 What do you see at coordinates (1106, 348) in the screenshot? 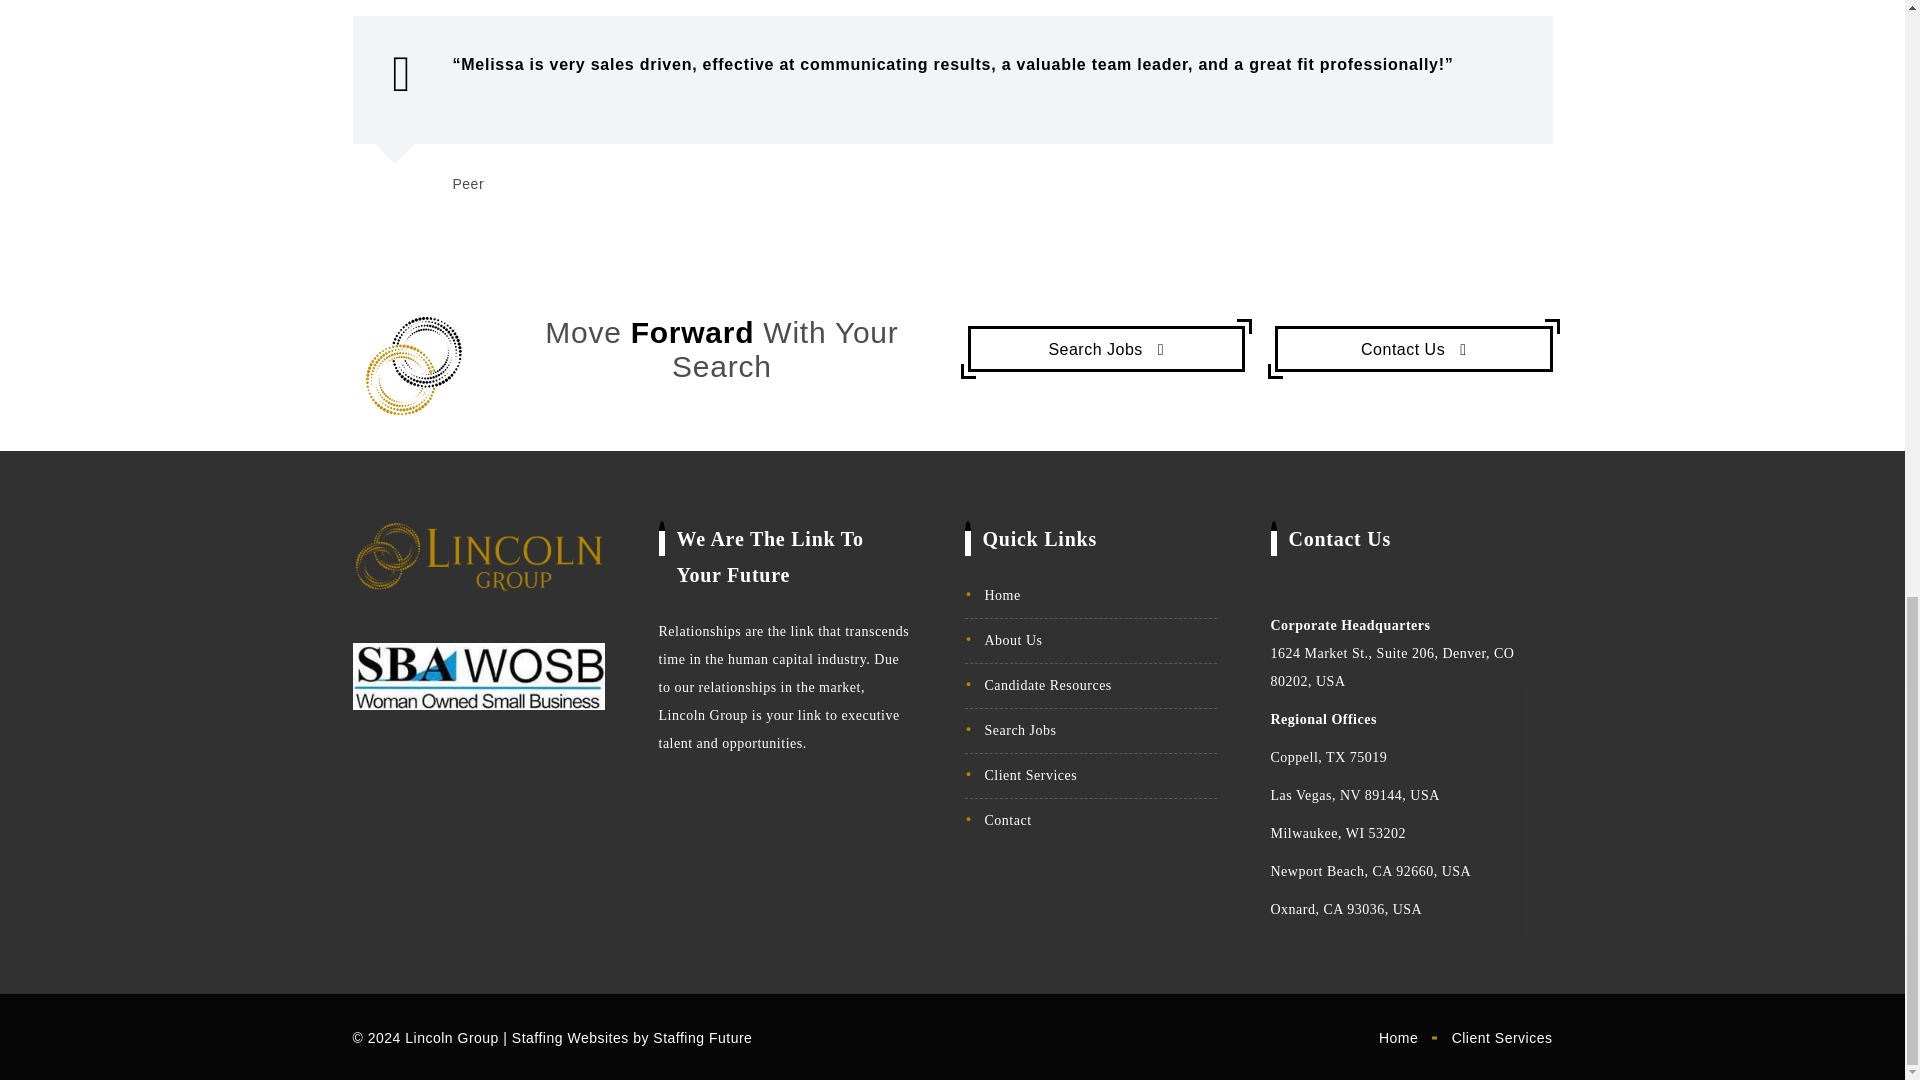
I see `About` at bounding box center [1106, 348].